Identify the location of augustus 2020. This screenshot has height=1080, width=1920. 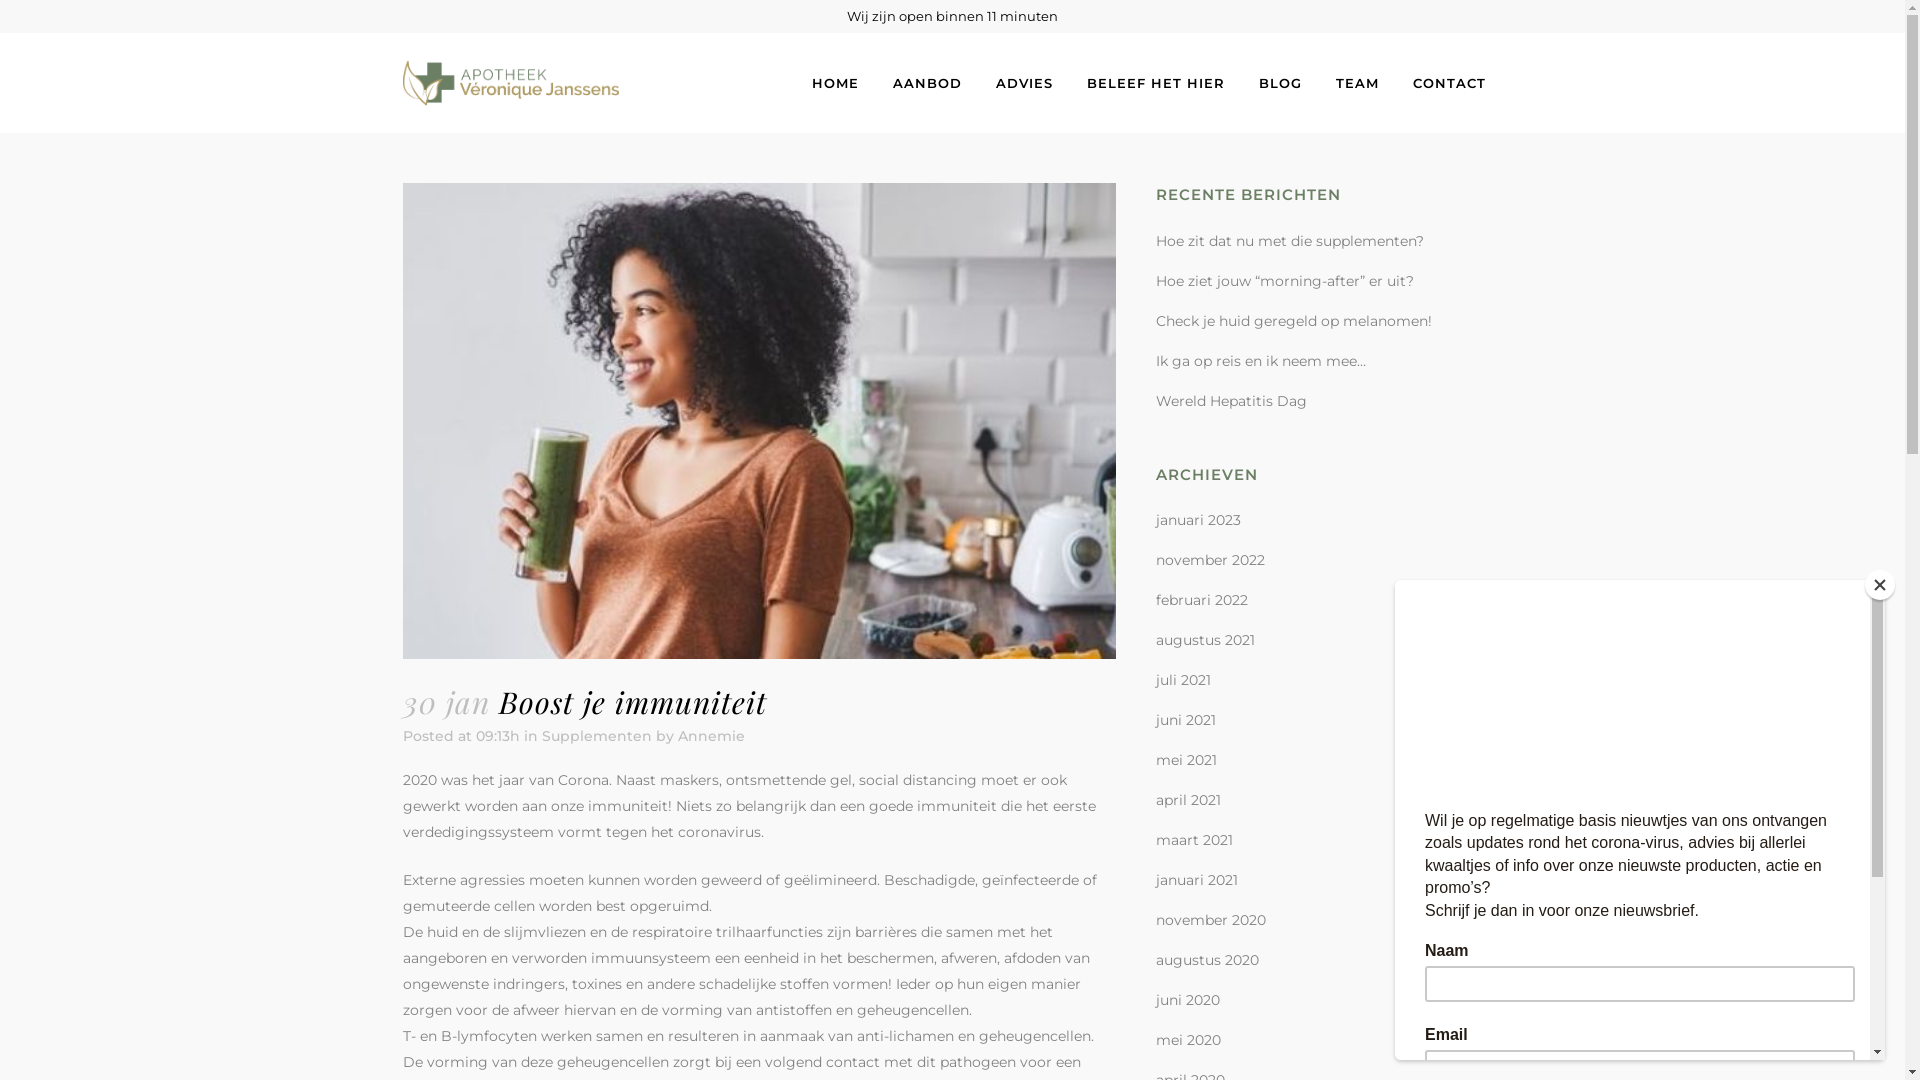
(1208, 960).